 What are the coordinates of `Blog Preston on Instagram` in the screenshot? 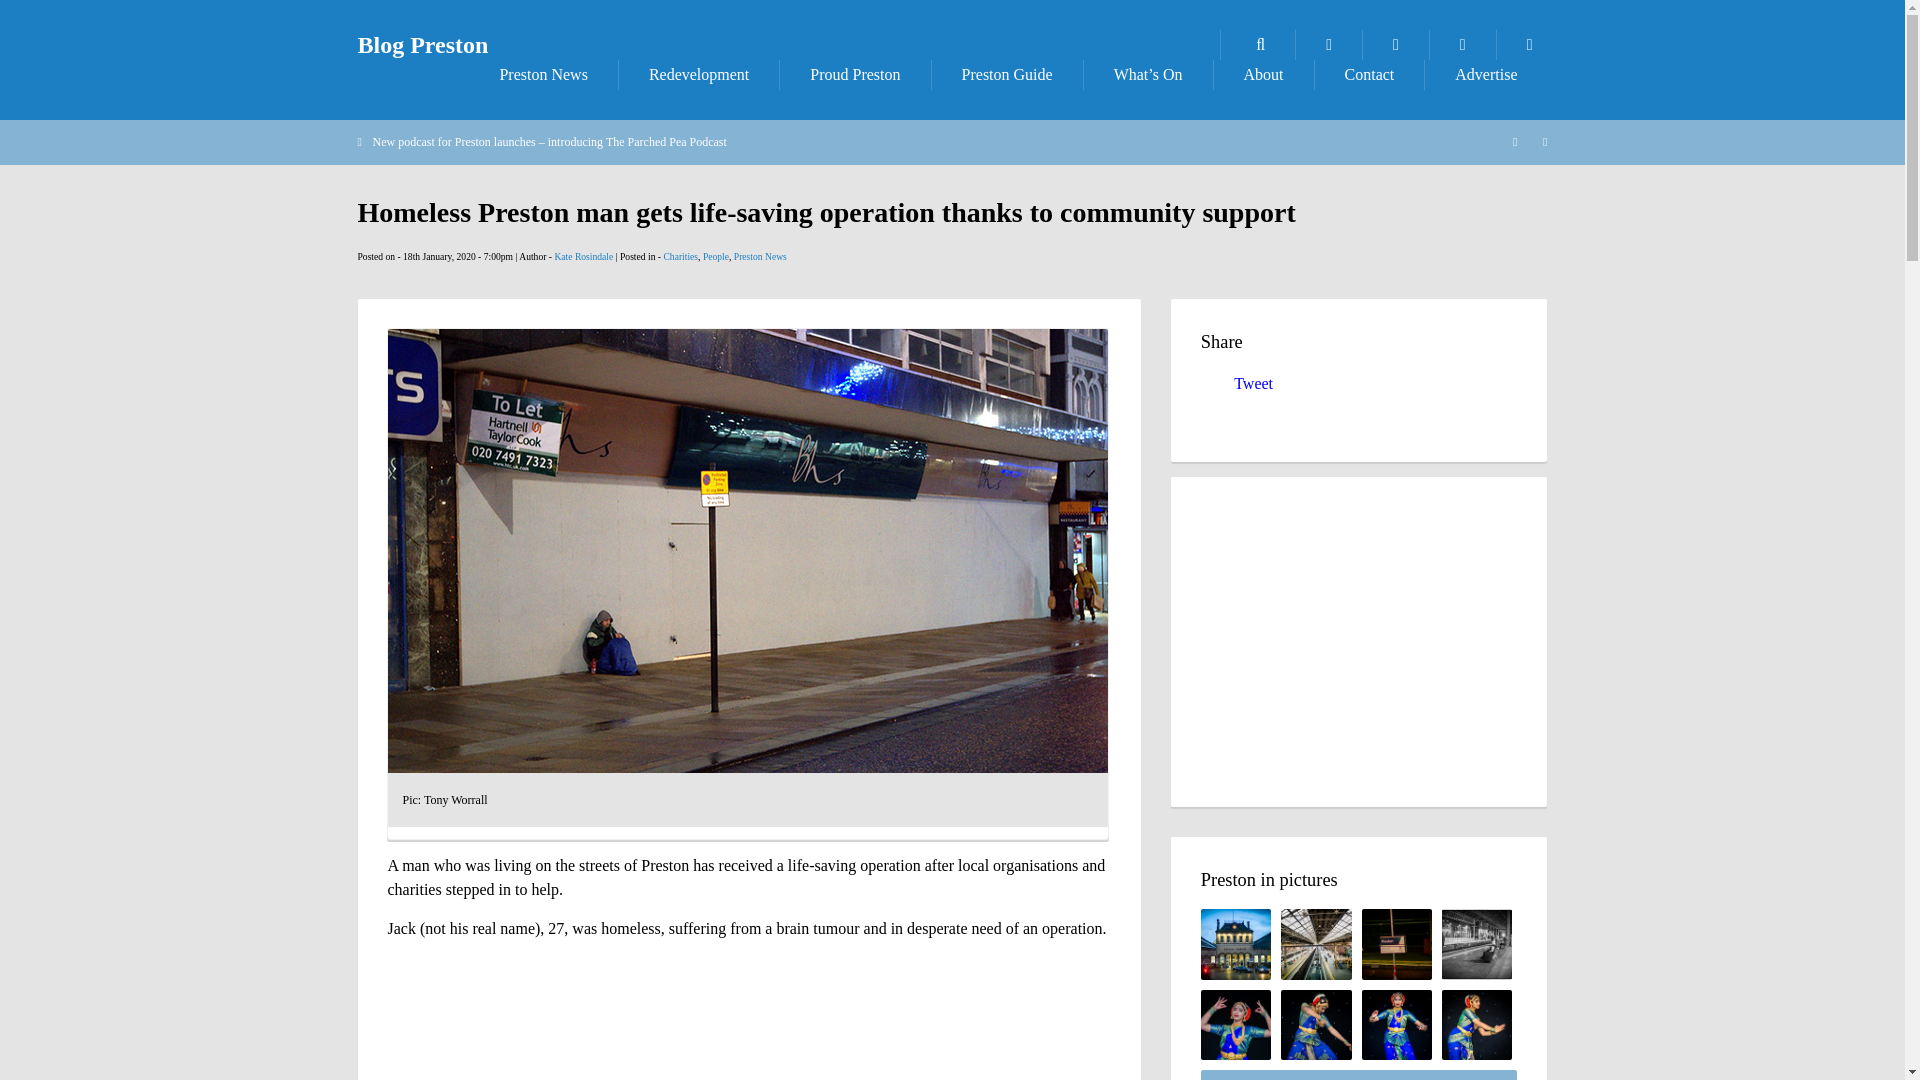 It's located at (1530, 45).